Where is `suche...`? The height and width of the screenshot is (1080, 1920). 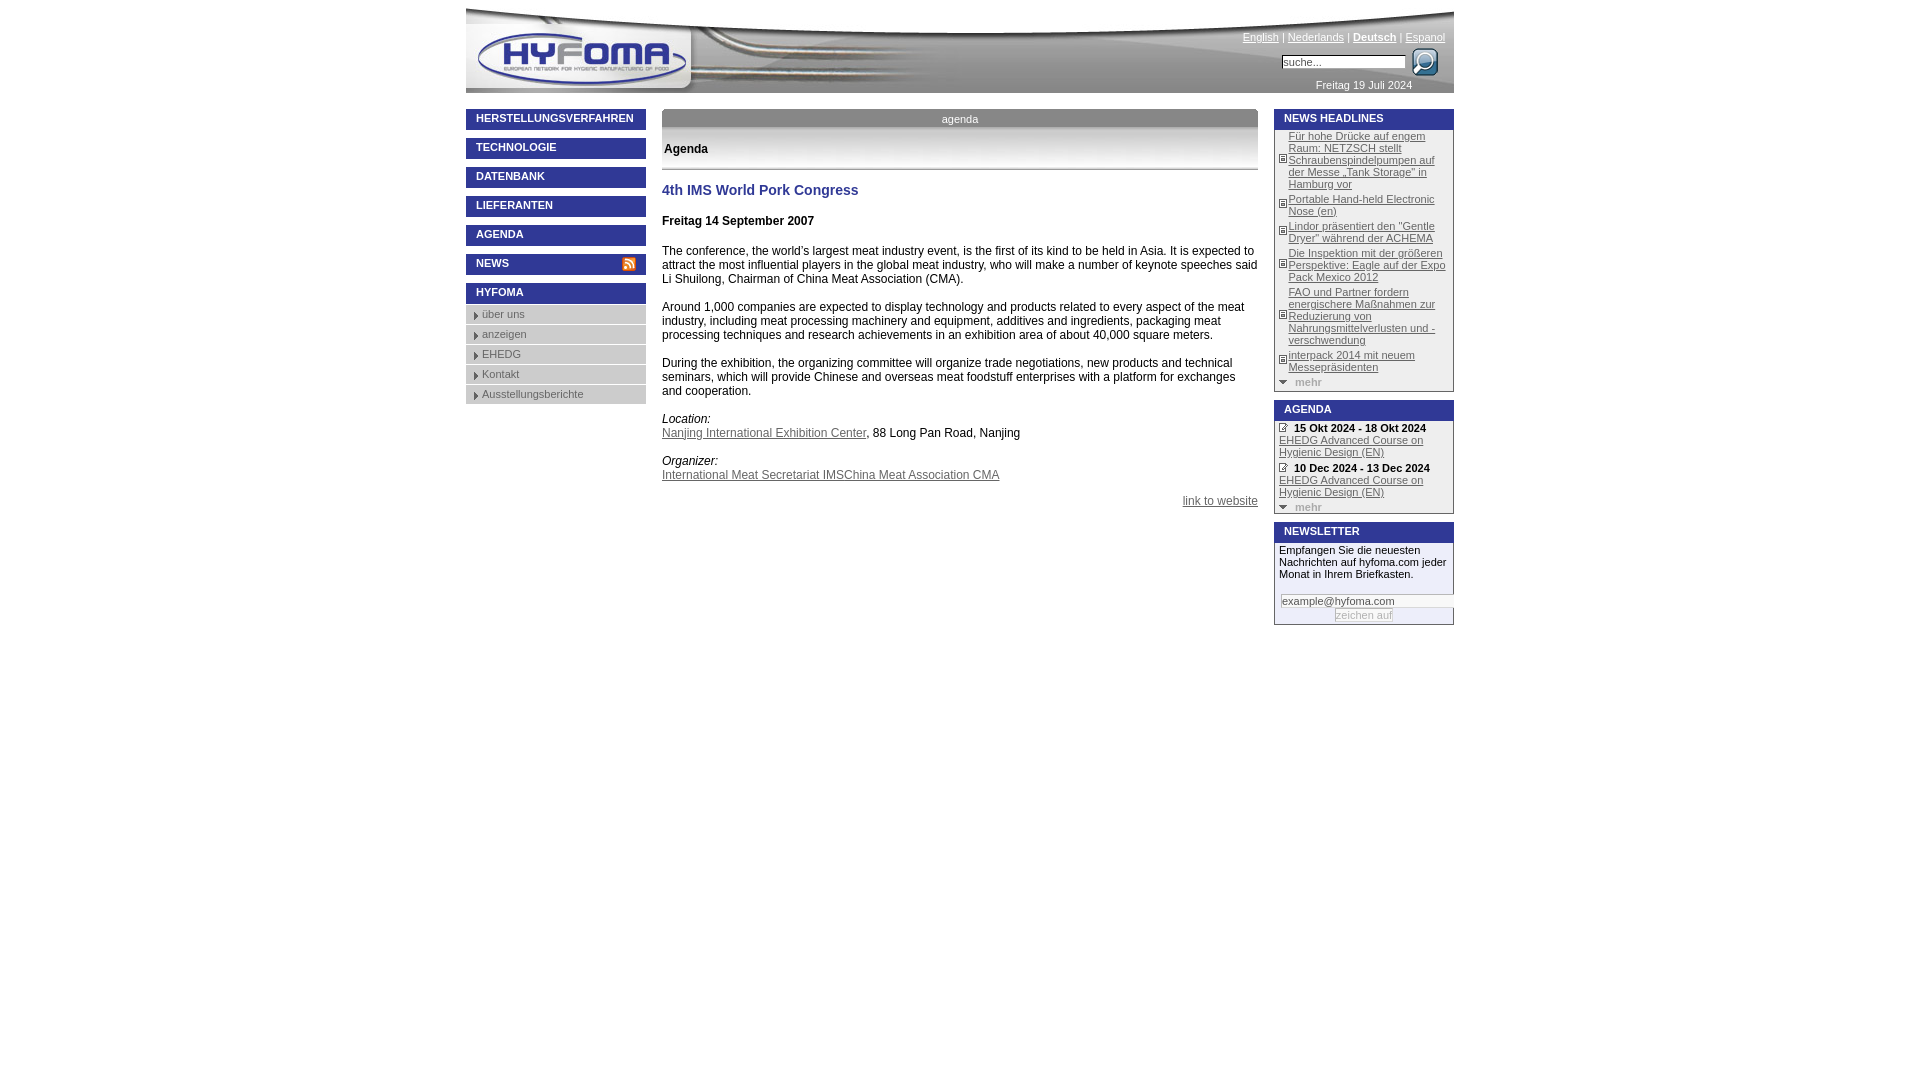
suche... is located at coordinates (1344, 62).